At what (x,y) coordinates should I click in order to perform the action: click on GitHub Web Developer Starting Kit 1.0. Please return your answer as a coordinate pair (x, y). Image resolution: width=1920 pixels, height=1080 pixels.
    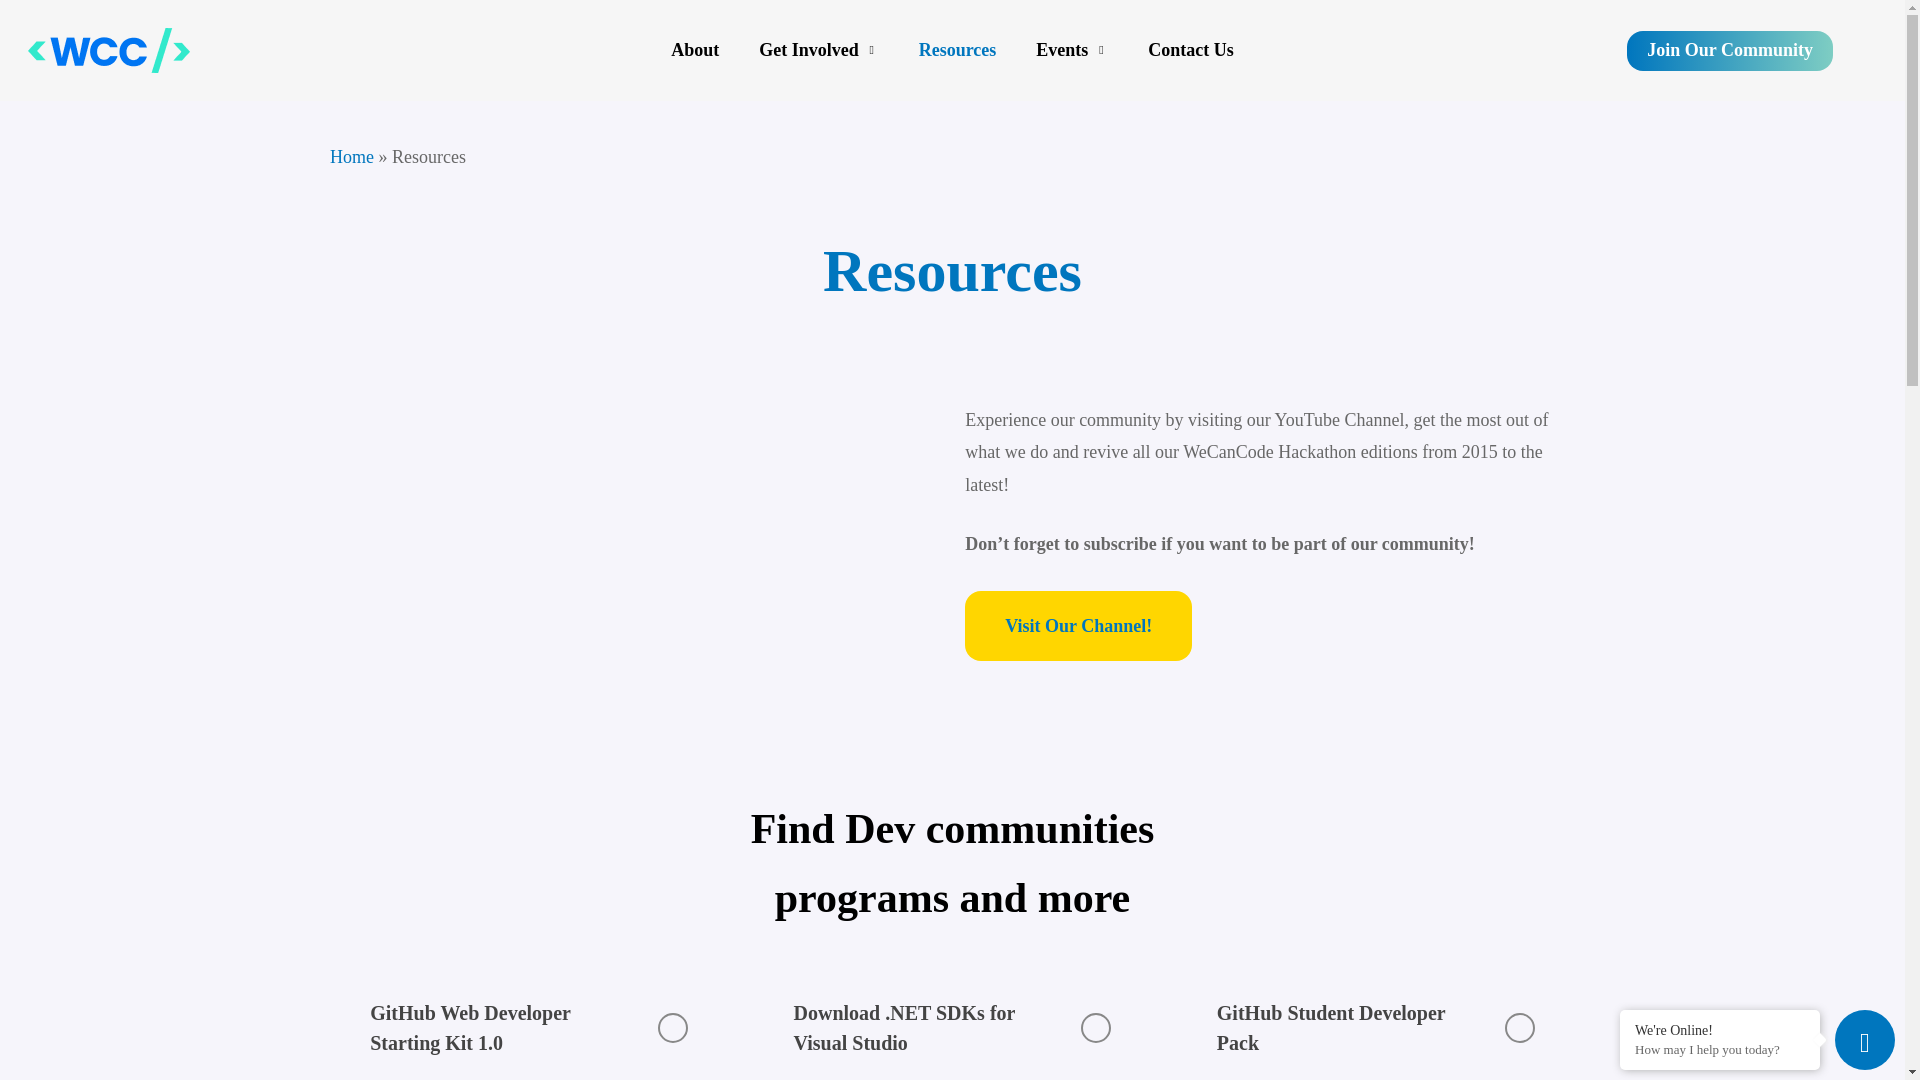
    Looking at the image, I should click on (528, 1024).